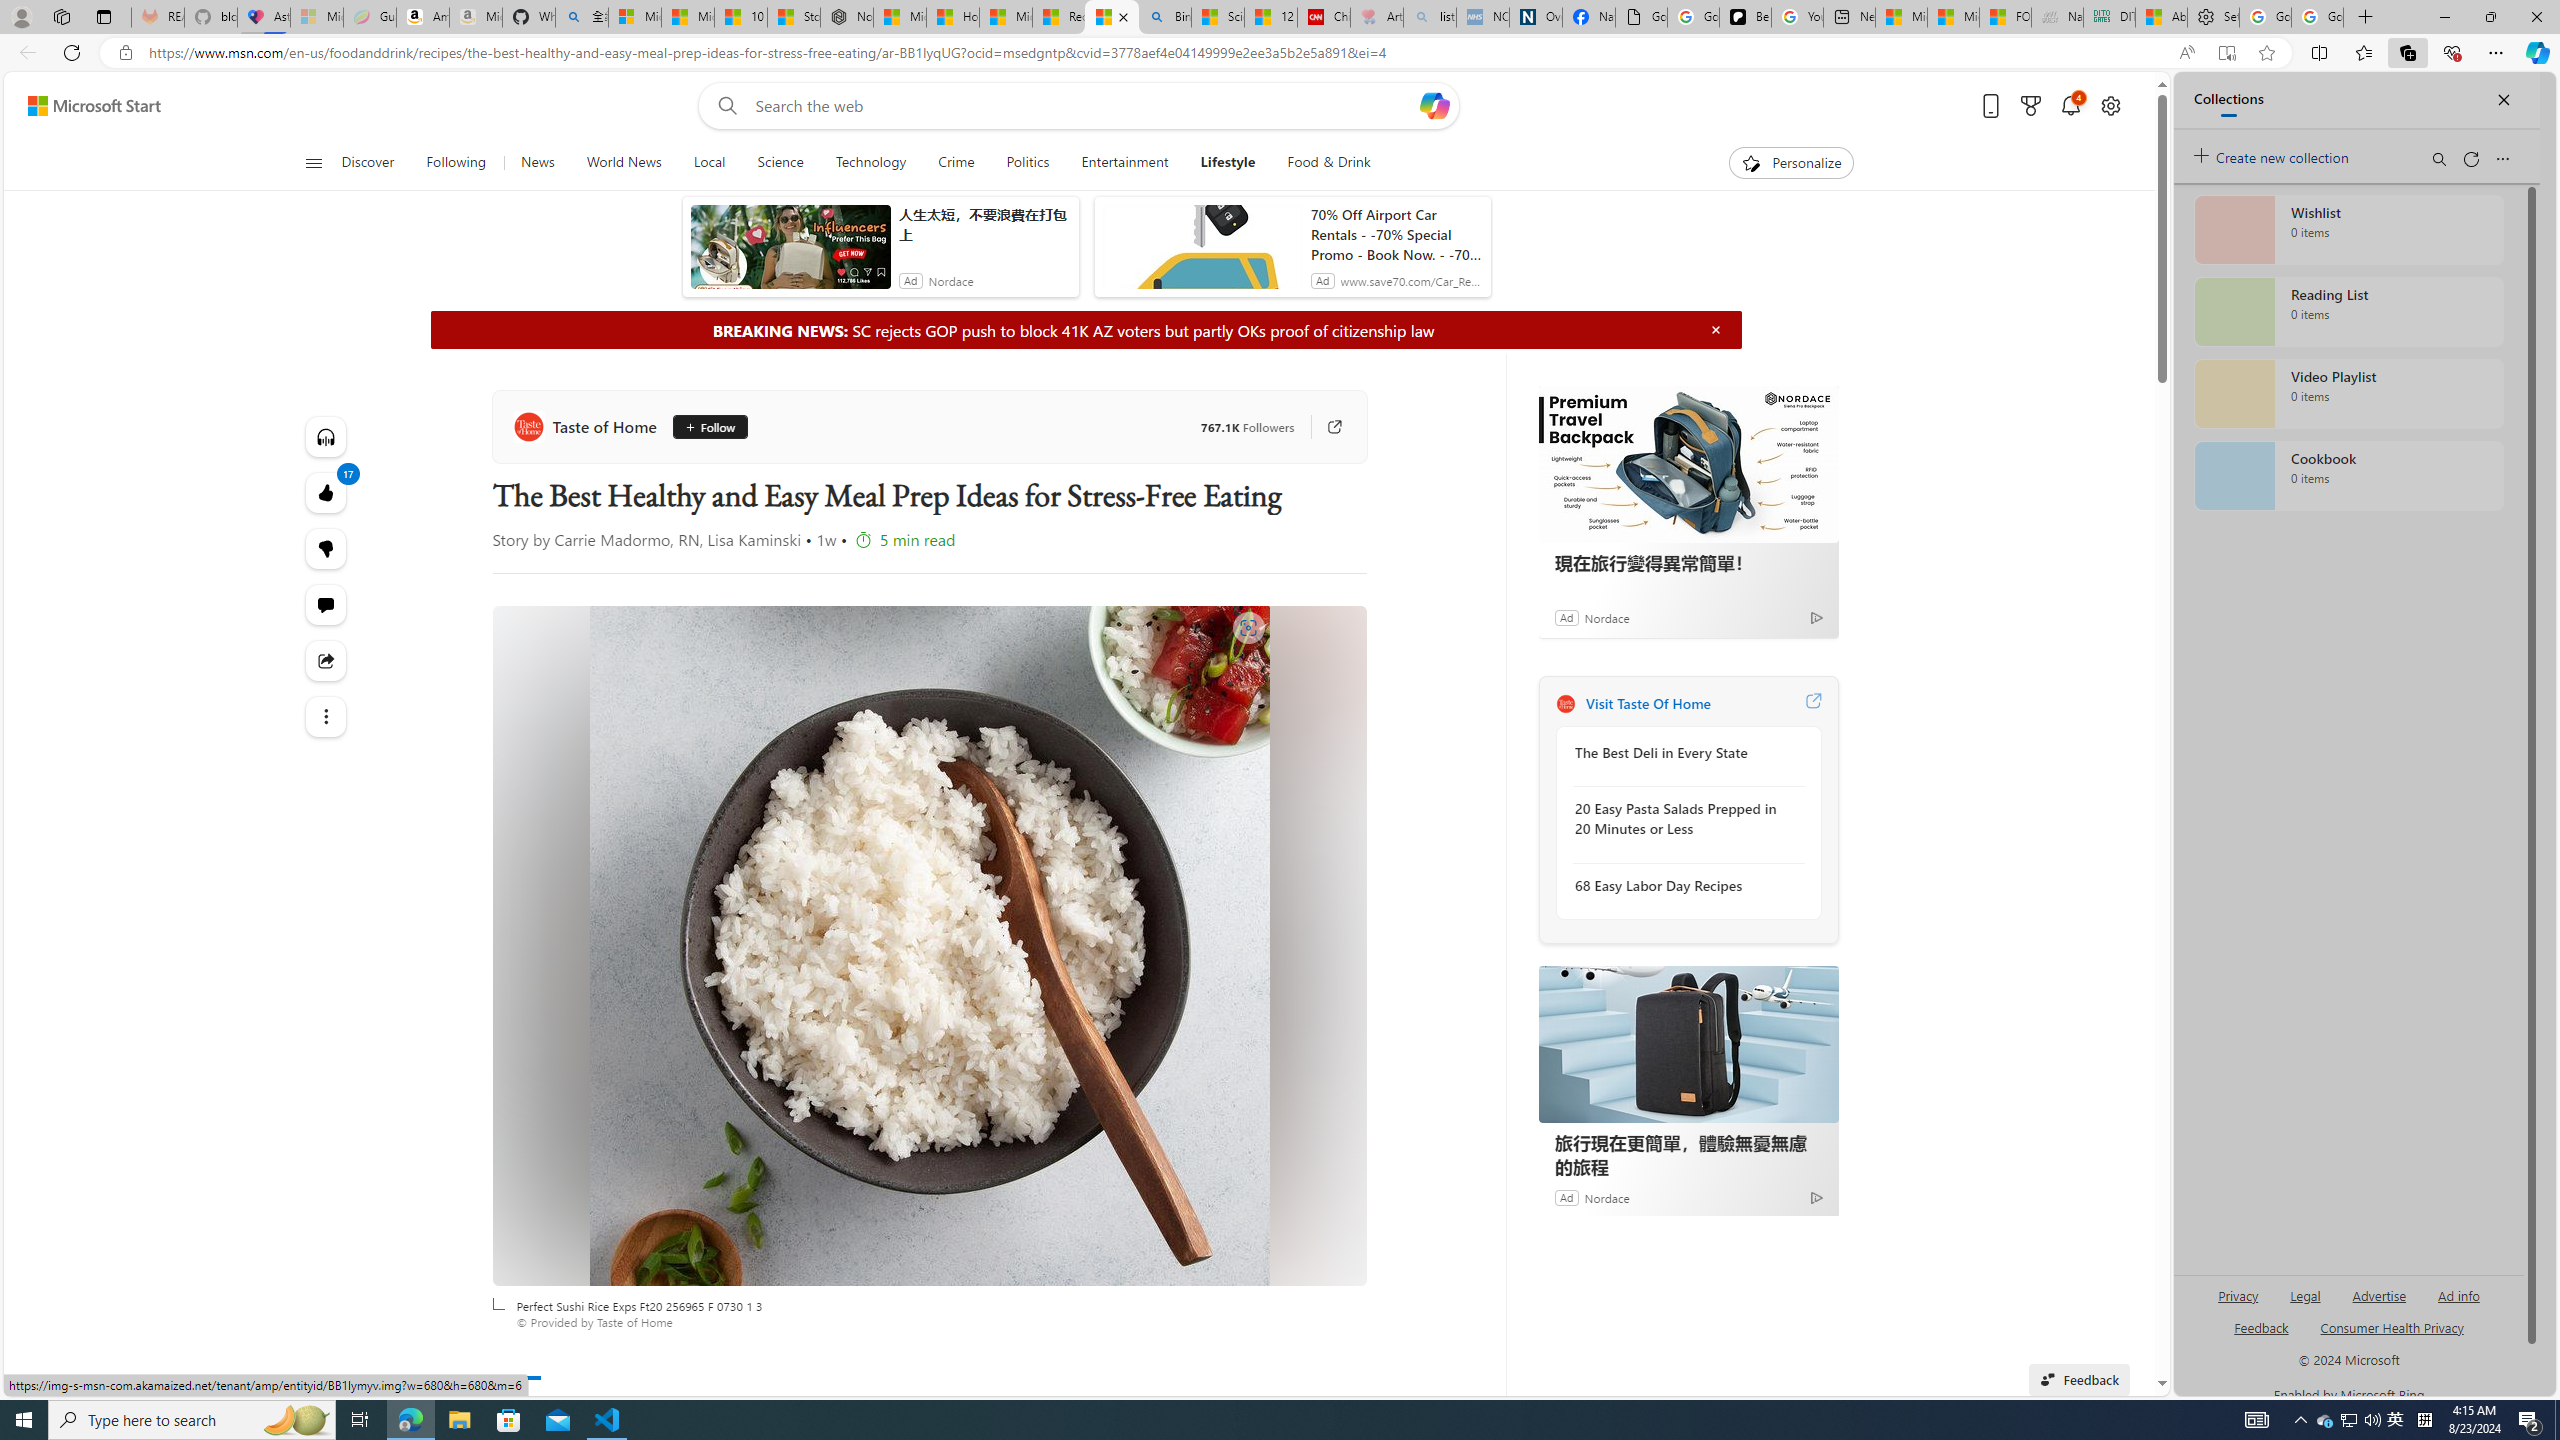 The image size is (2560, 1440). Describe the element at coordinates (710, 163) in the screenshot. I see `Local` at that location.